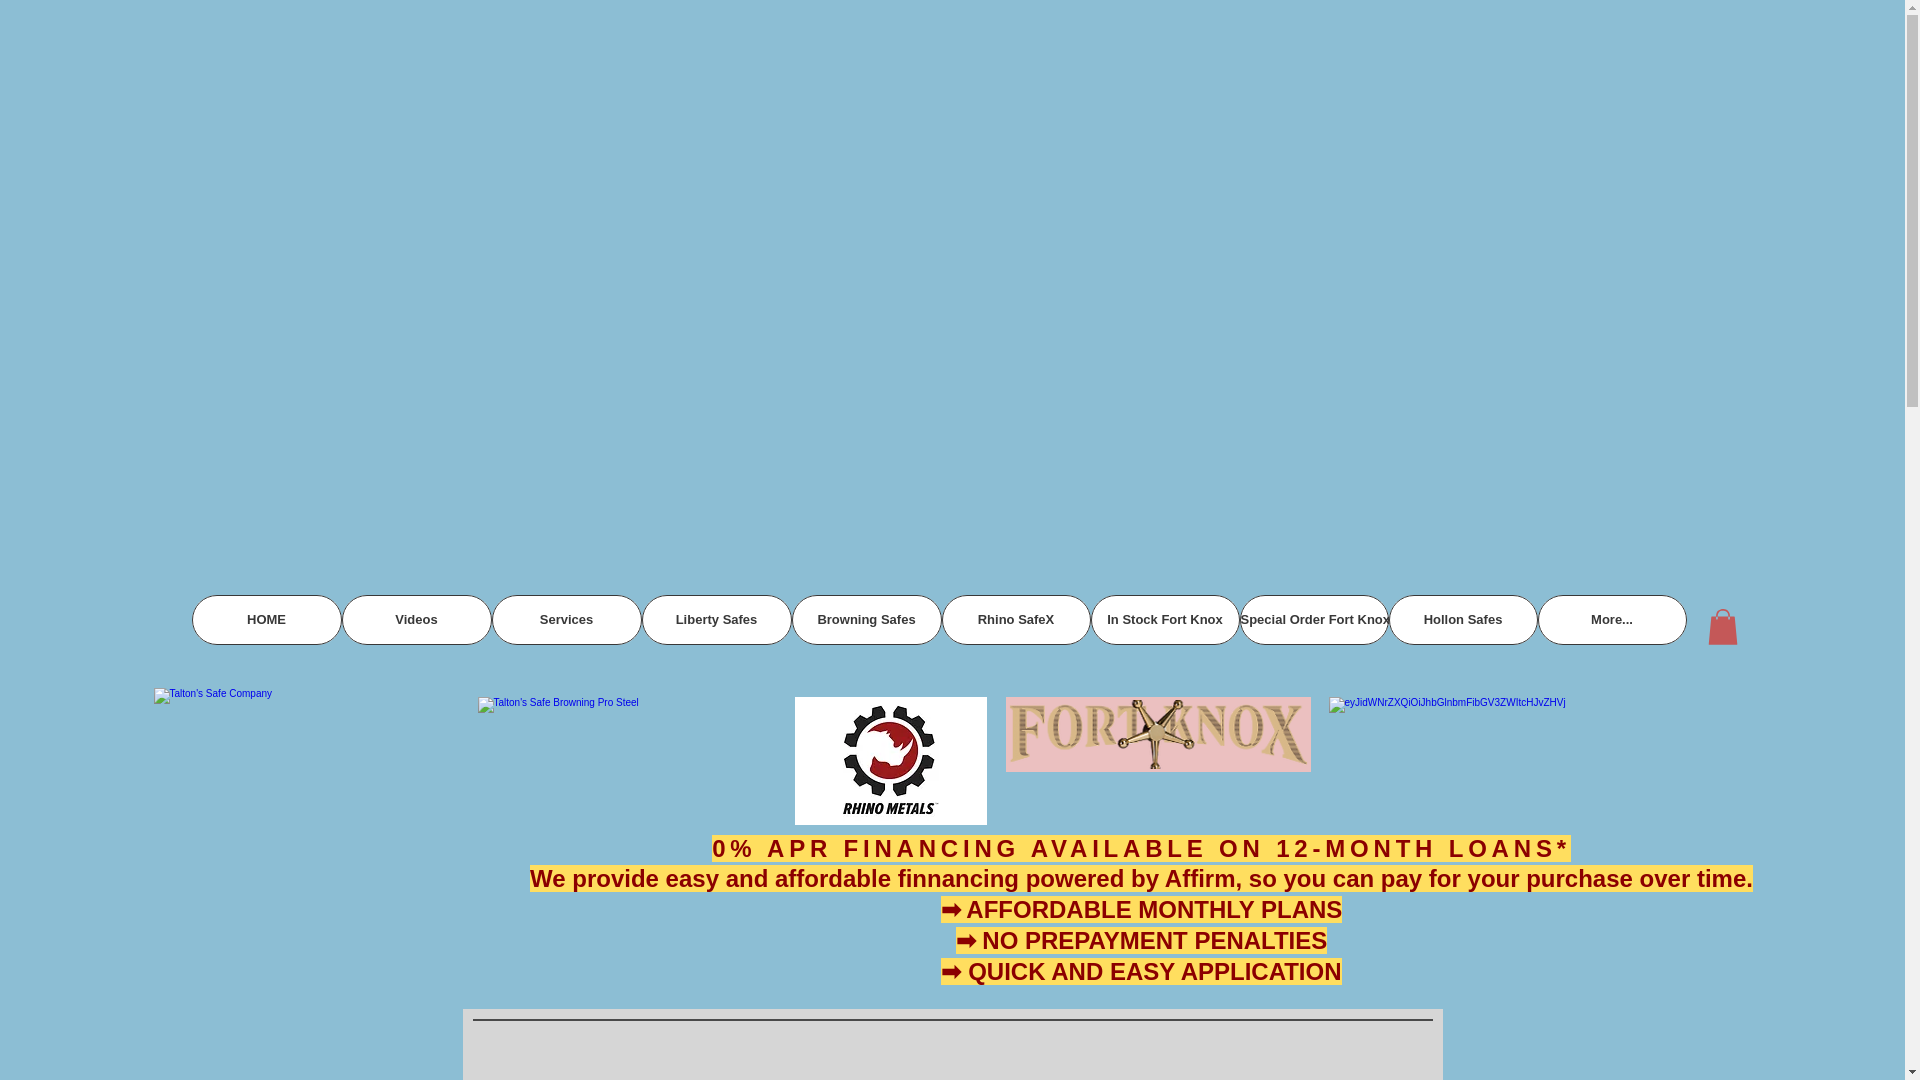 The image size is (1920, 1080). Describe the element at coordinates (866, 620) in the screenshot. I see `Browning Safes` at that location.